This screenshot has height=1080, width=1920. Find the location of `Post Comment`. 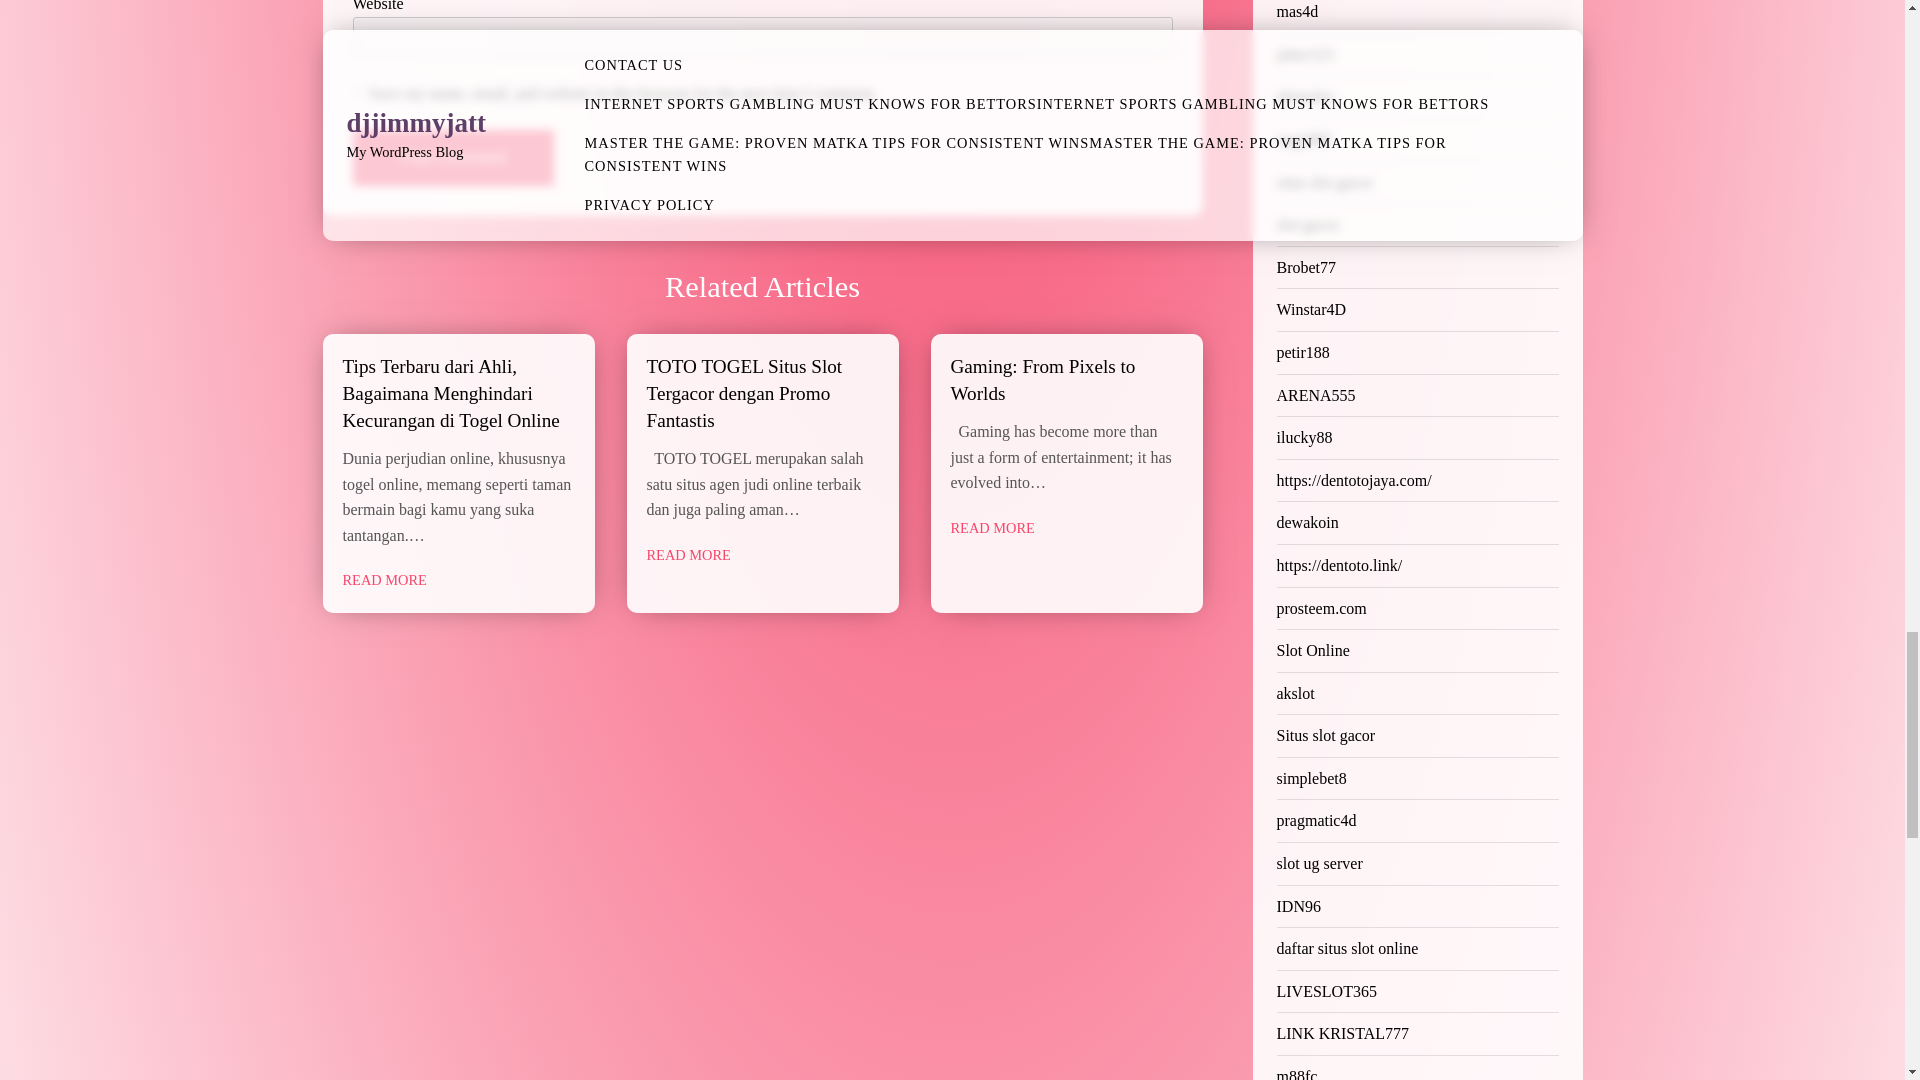

Post Comment is located at coordinates (452, 157).